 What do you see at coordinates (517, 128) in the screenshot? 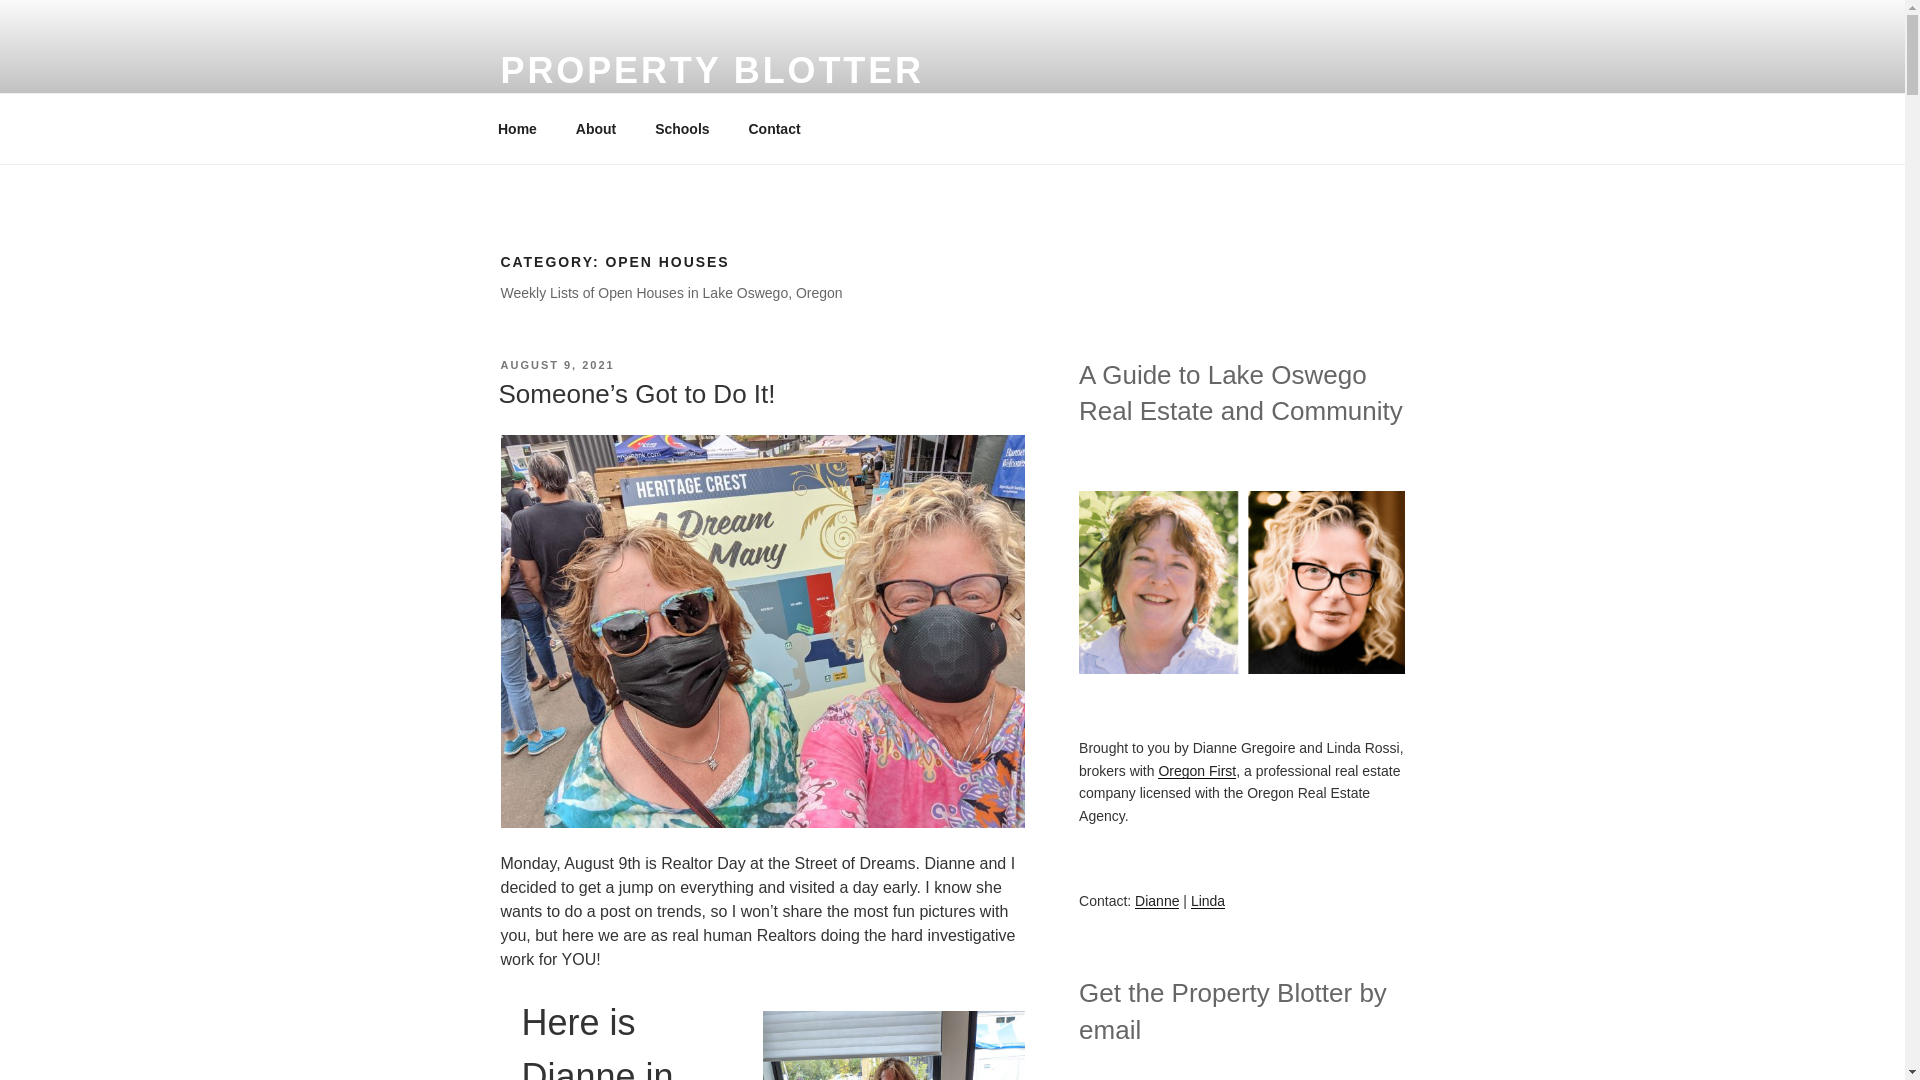
I see `Home` at bounding box center [517, 128].